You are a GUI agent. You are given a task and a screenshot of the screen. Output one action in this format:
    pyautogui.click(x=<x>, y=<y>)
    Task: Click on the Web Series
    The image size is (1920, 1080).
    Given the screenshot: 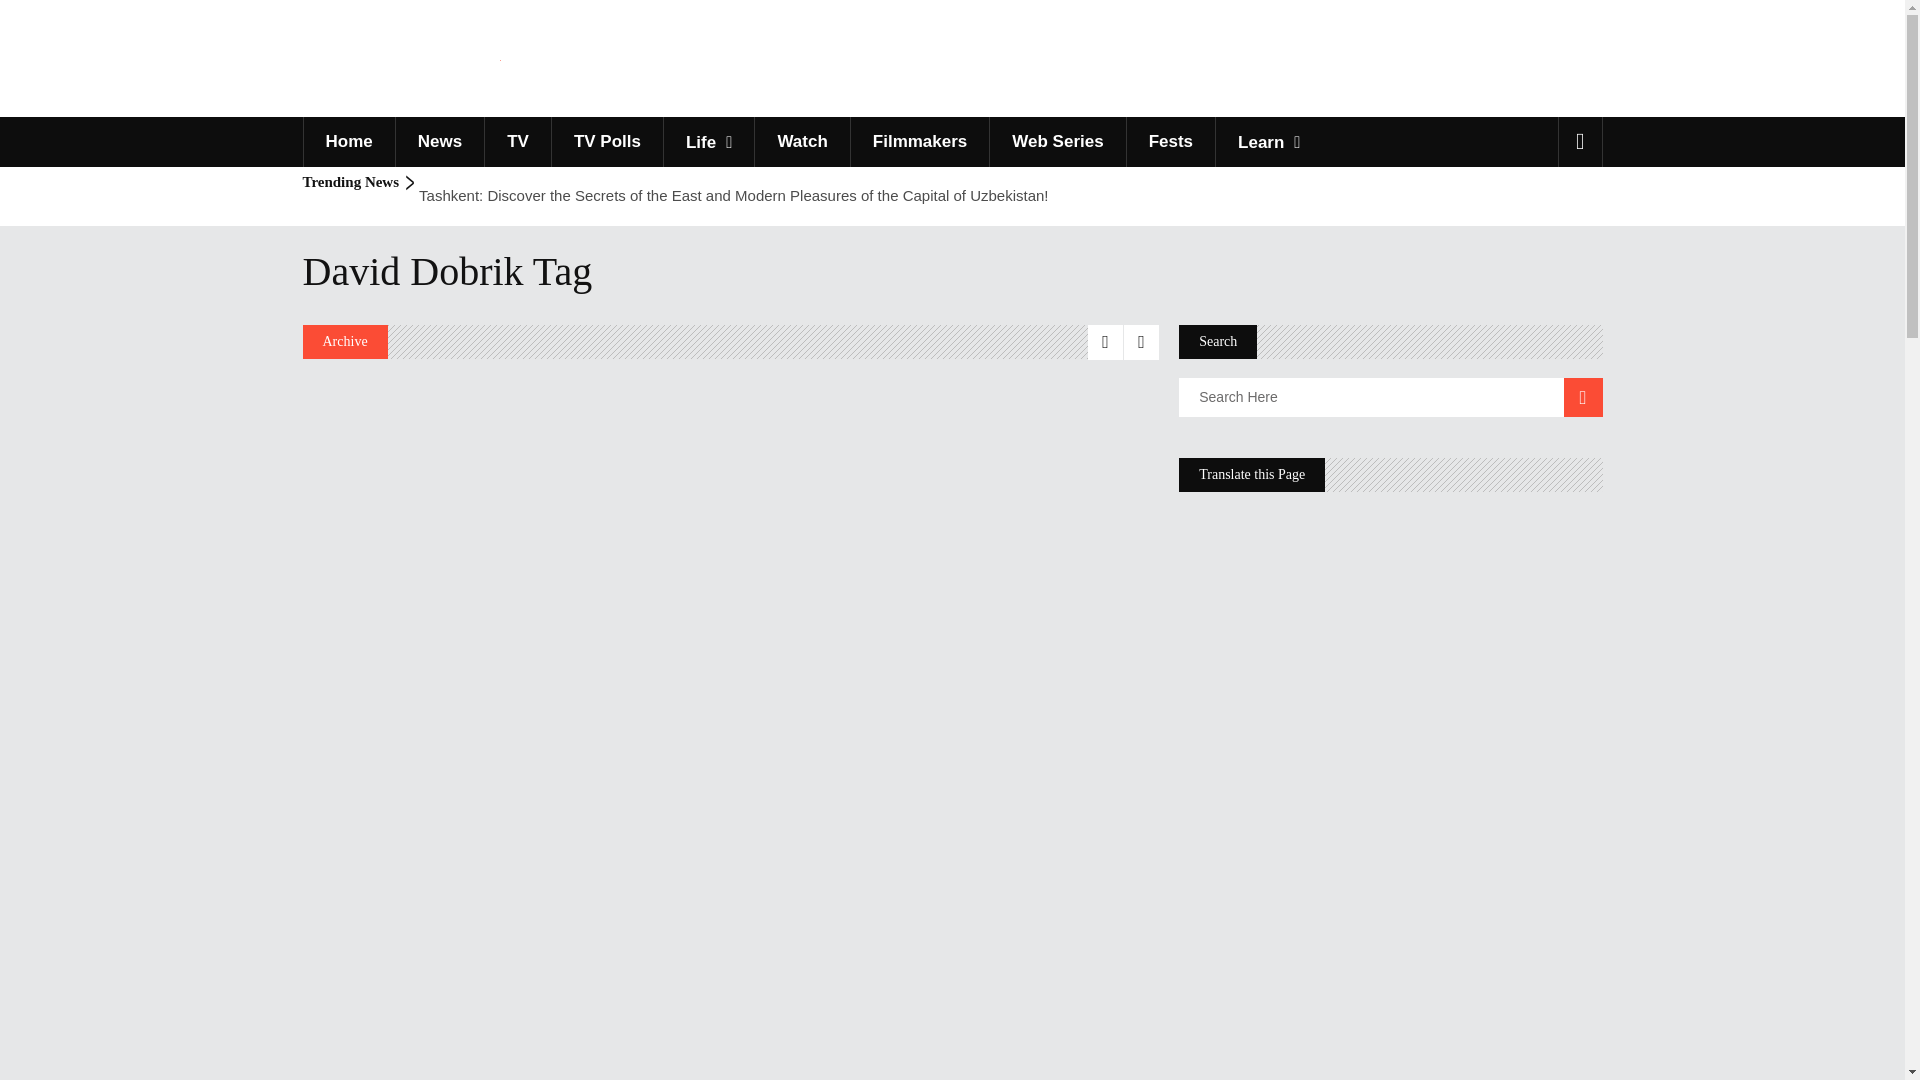 What is the action you would take?
    pyautogui.click(x=1056, y=142)
    